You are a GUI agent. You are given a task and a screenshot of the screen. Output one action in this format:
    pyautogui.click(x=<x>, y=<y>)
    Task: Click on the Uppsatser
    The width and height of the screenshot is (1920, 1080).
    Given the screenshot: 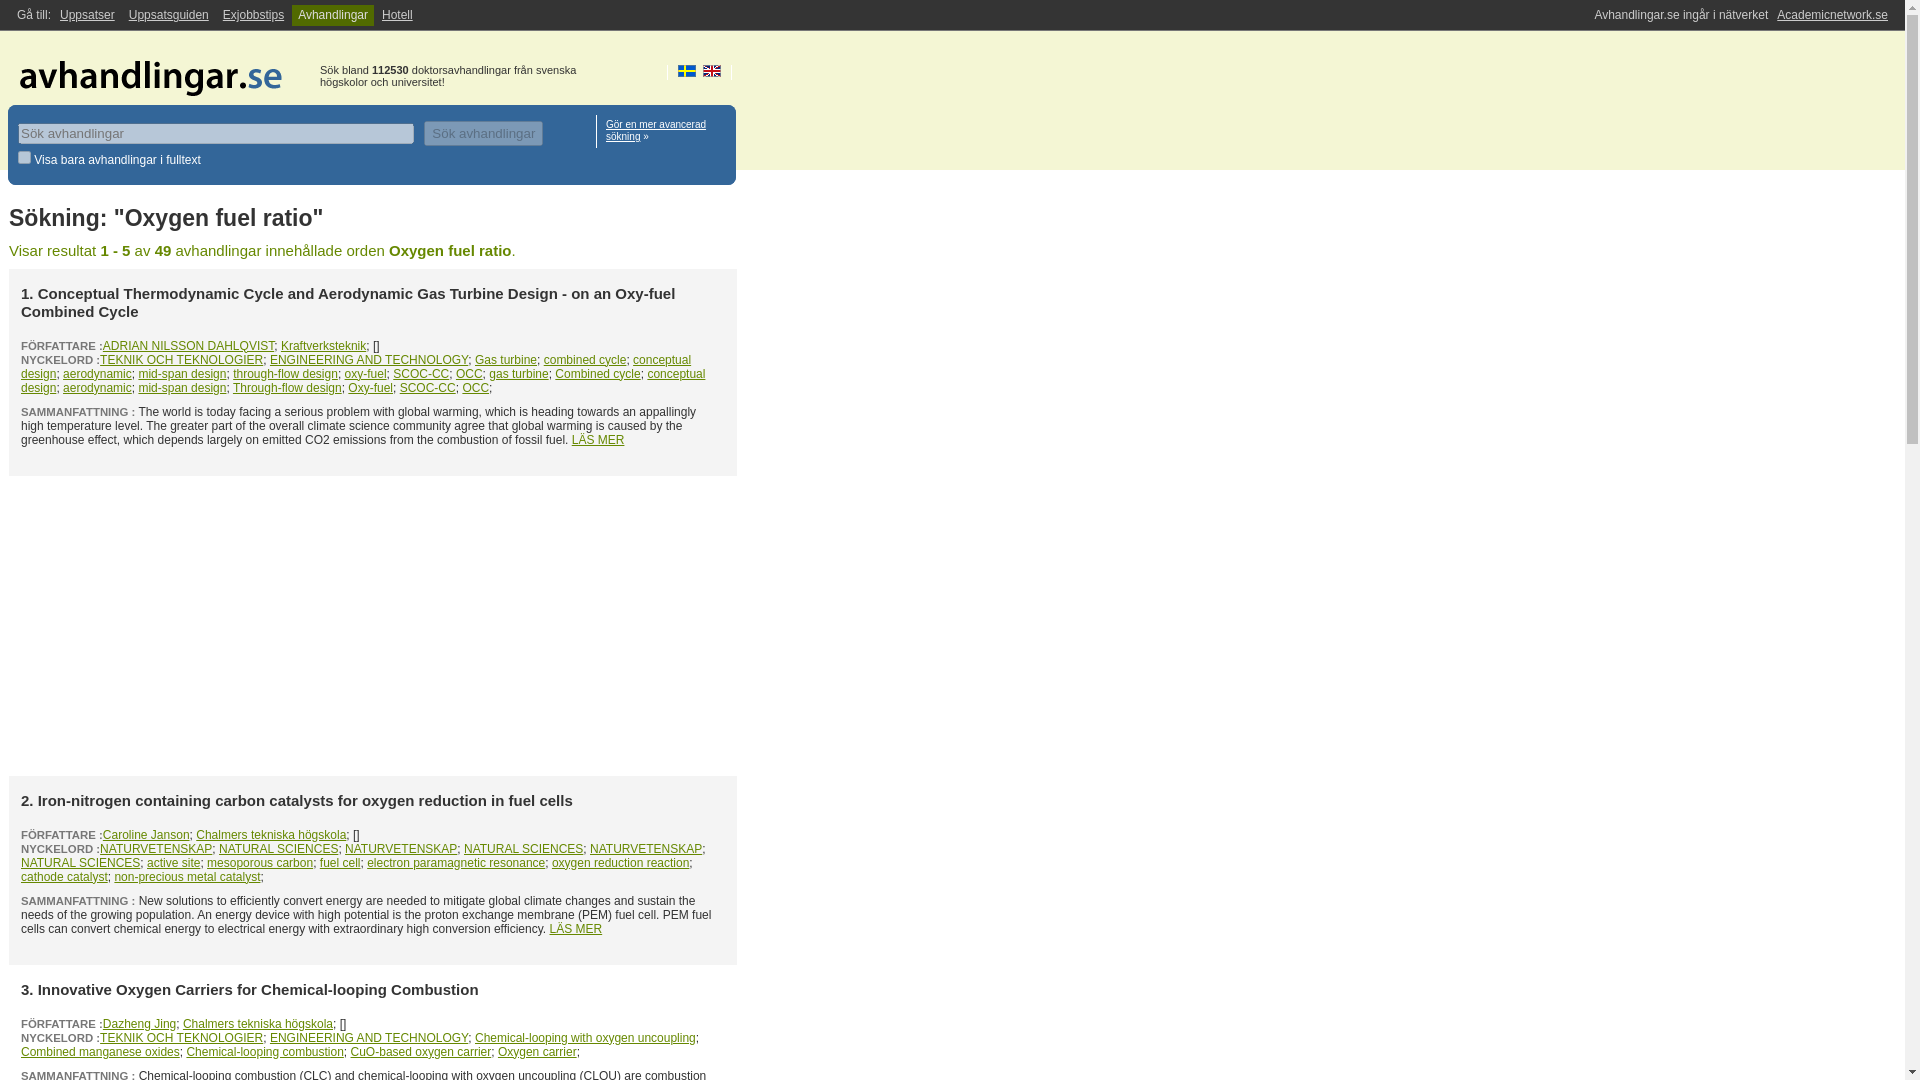 What is the action you would take?
    pyautogui.click(x=86, y=15)
    